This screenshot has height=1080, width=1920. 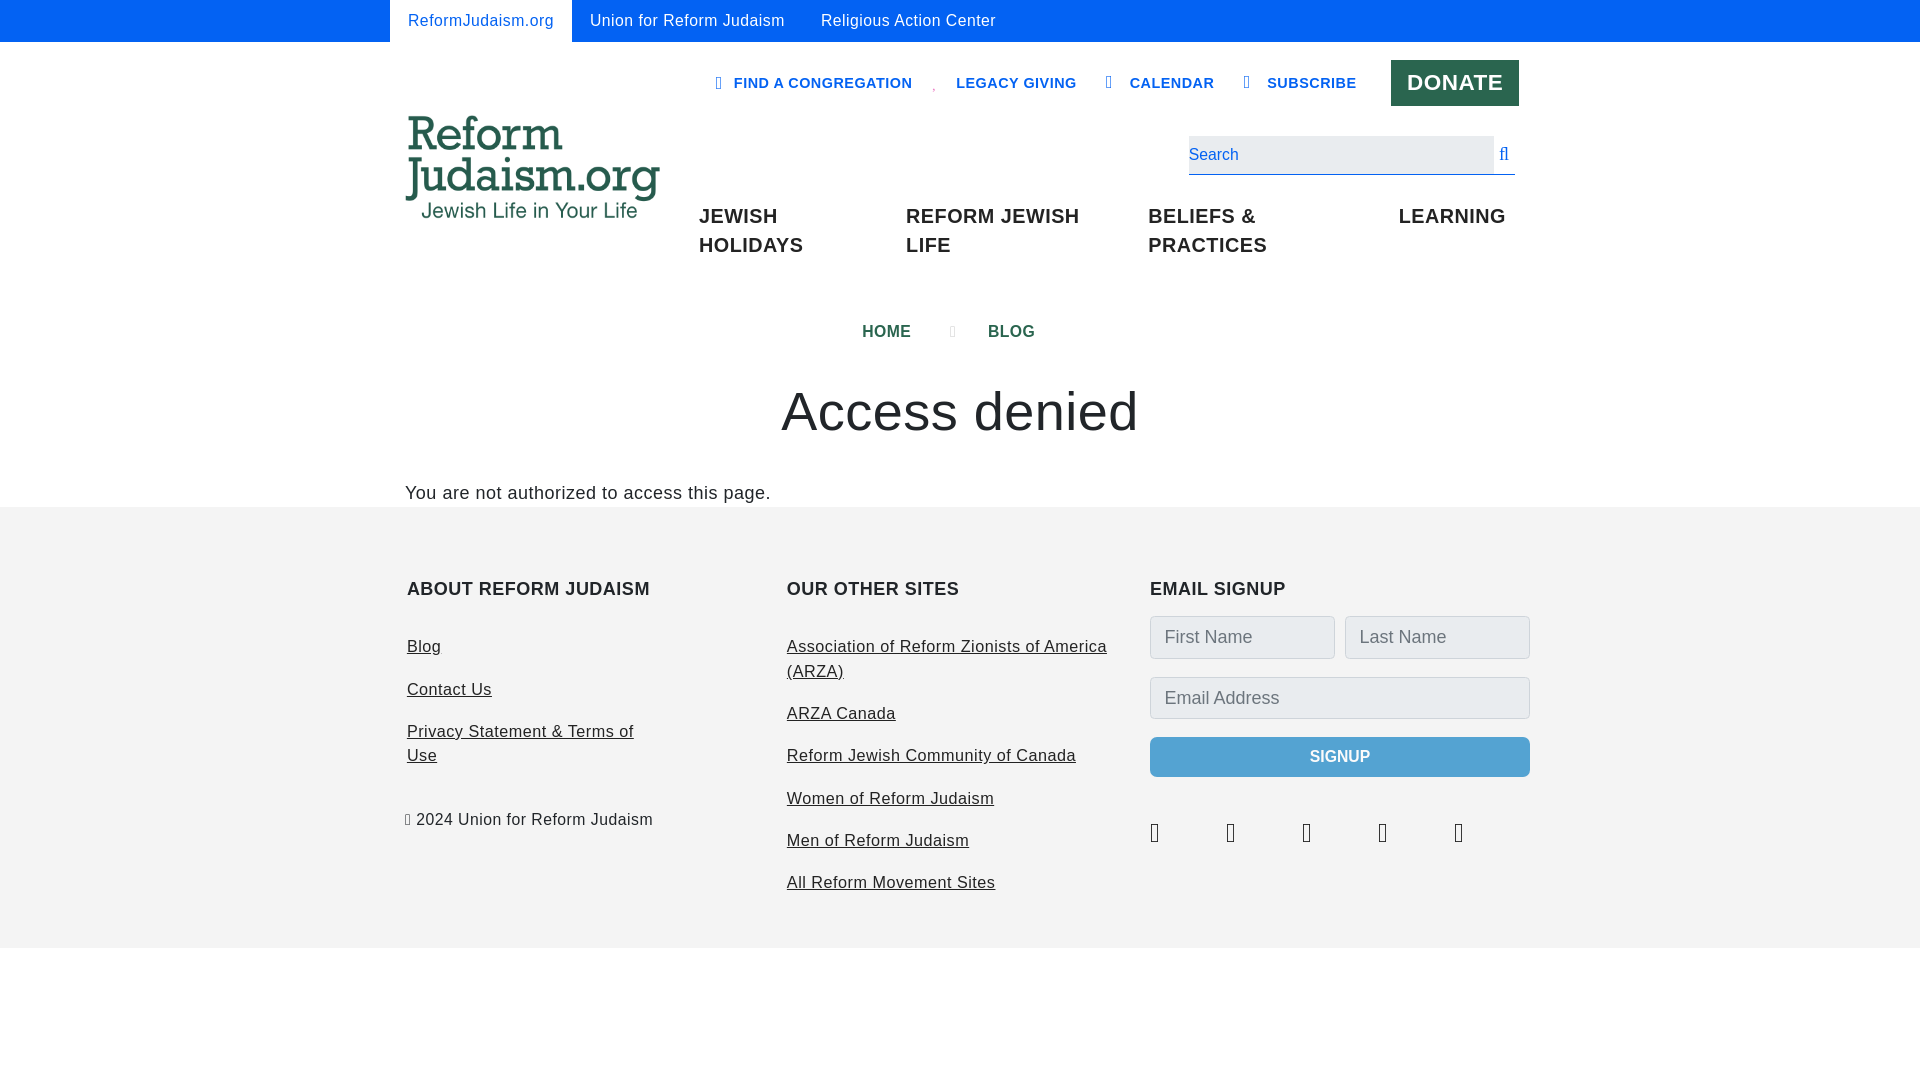 I want to click on ReformJudaism.org, so click(x=480, y=21).